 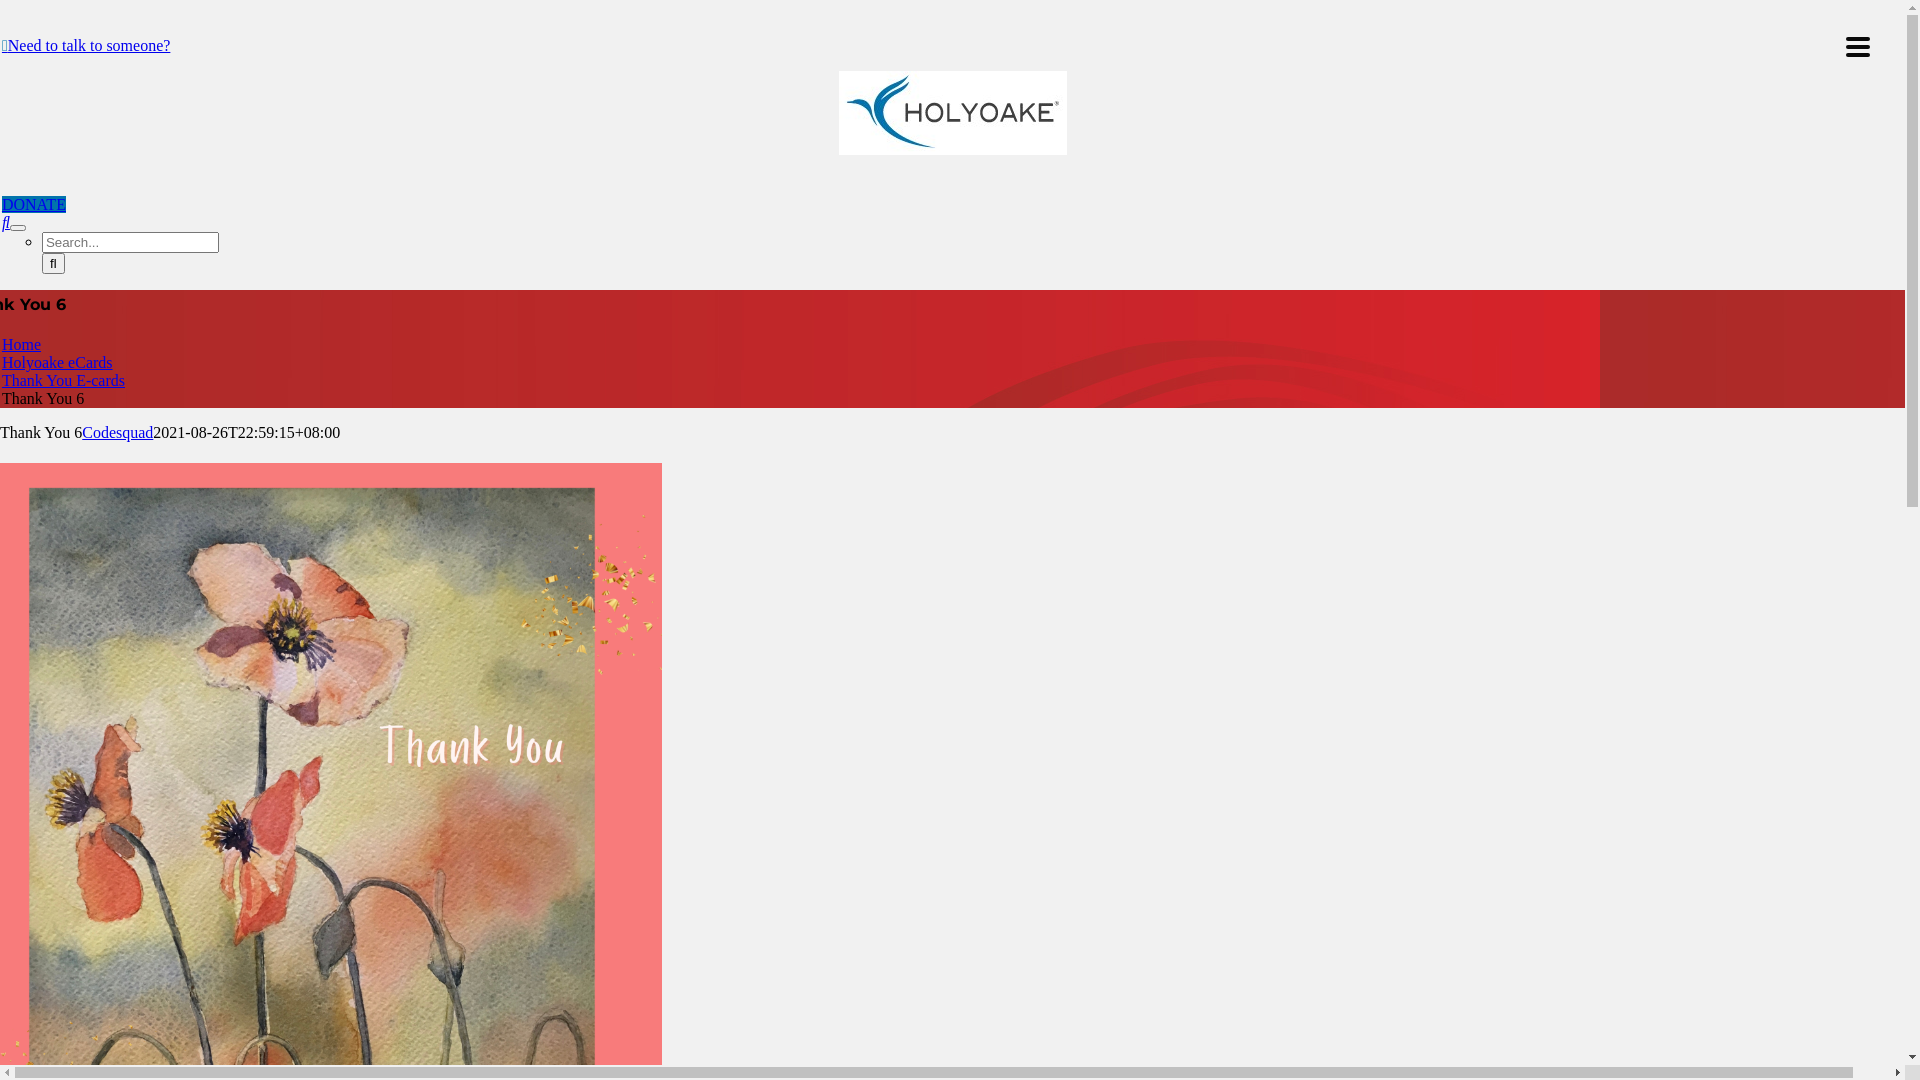 I want to click on Search, so click(x=6, y=222).